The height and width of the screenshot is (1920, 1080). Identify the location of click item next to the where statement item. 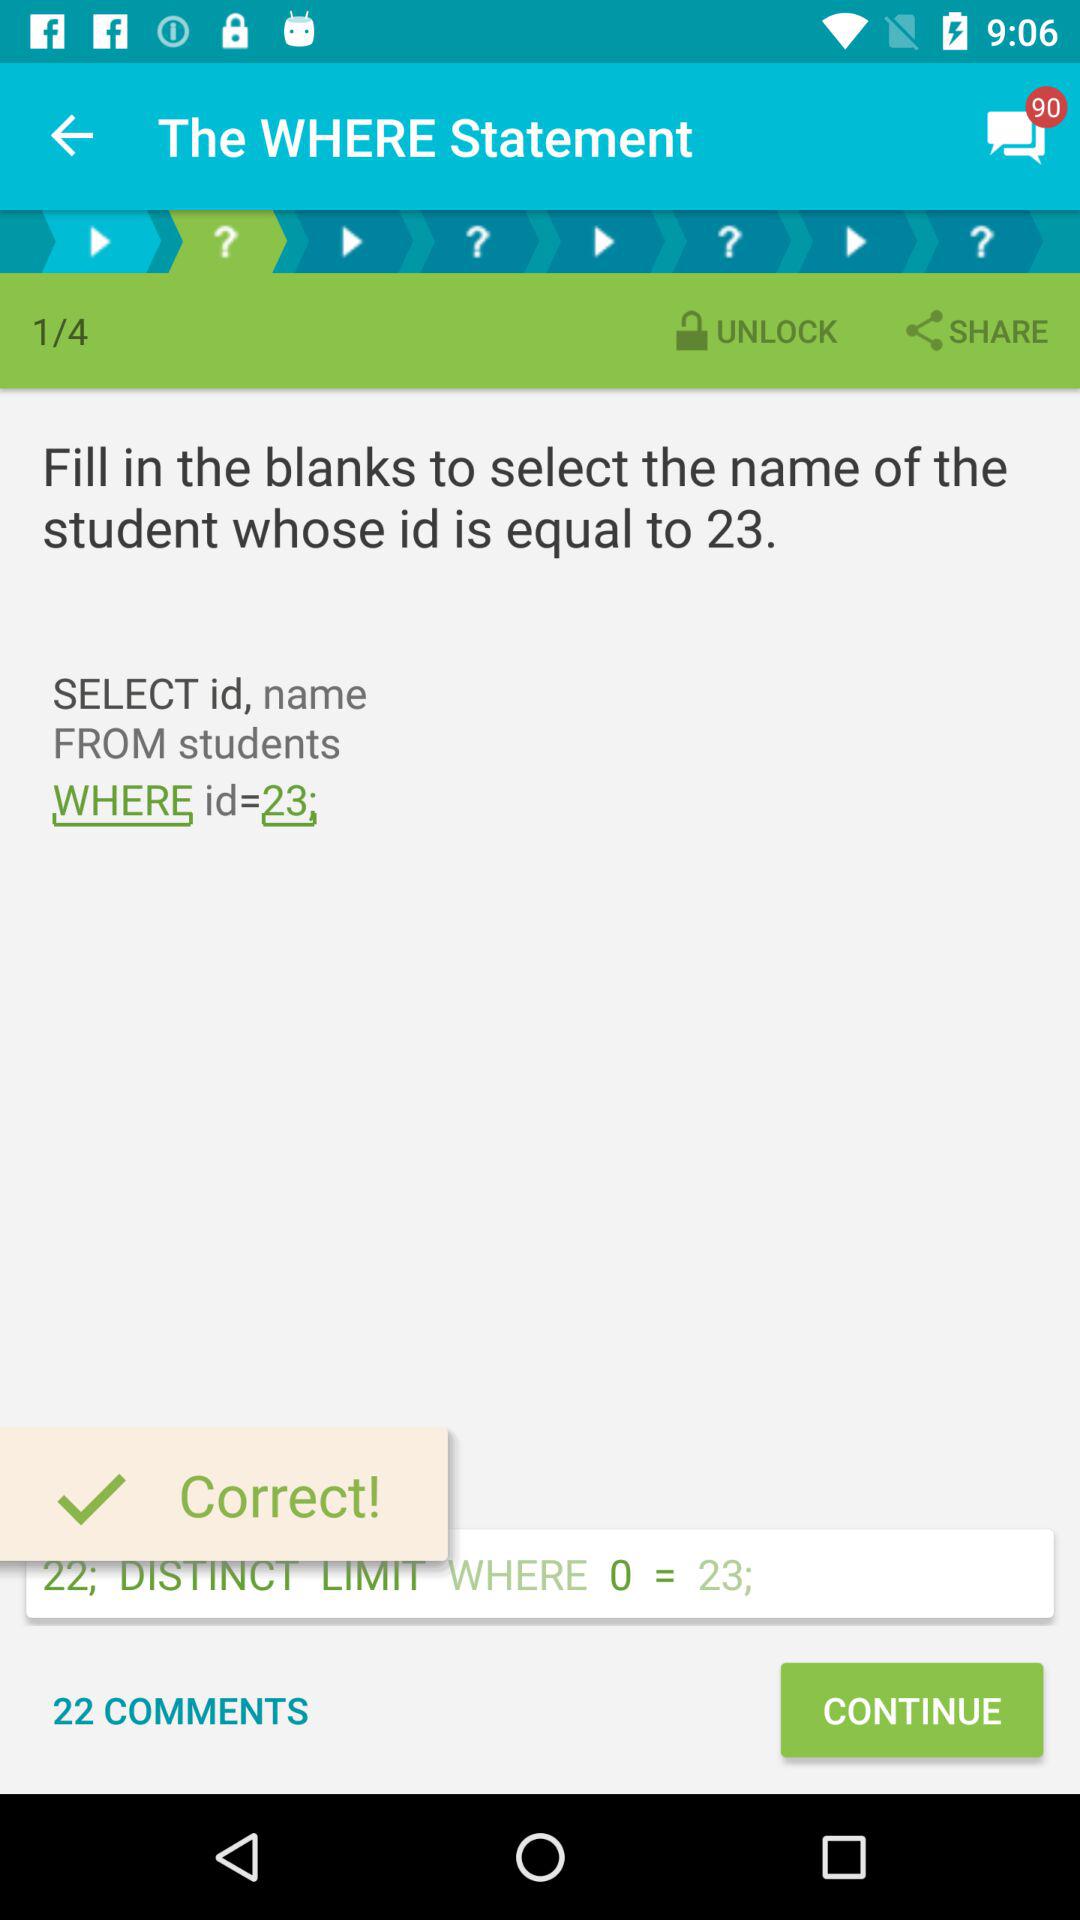
(73, 136).